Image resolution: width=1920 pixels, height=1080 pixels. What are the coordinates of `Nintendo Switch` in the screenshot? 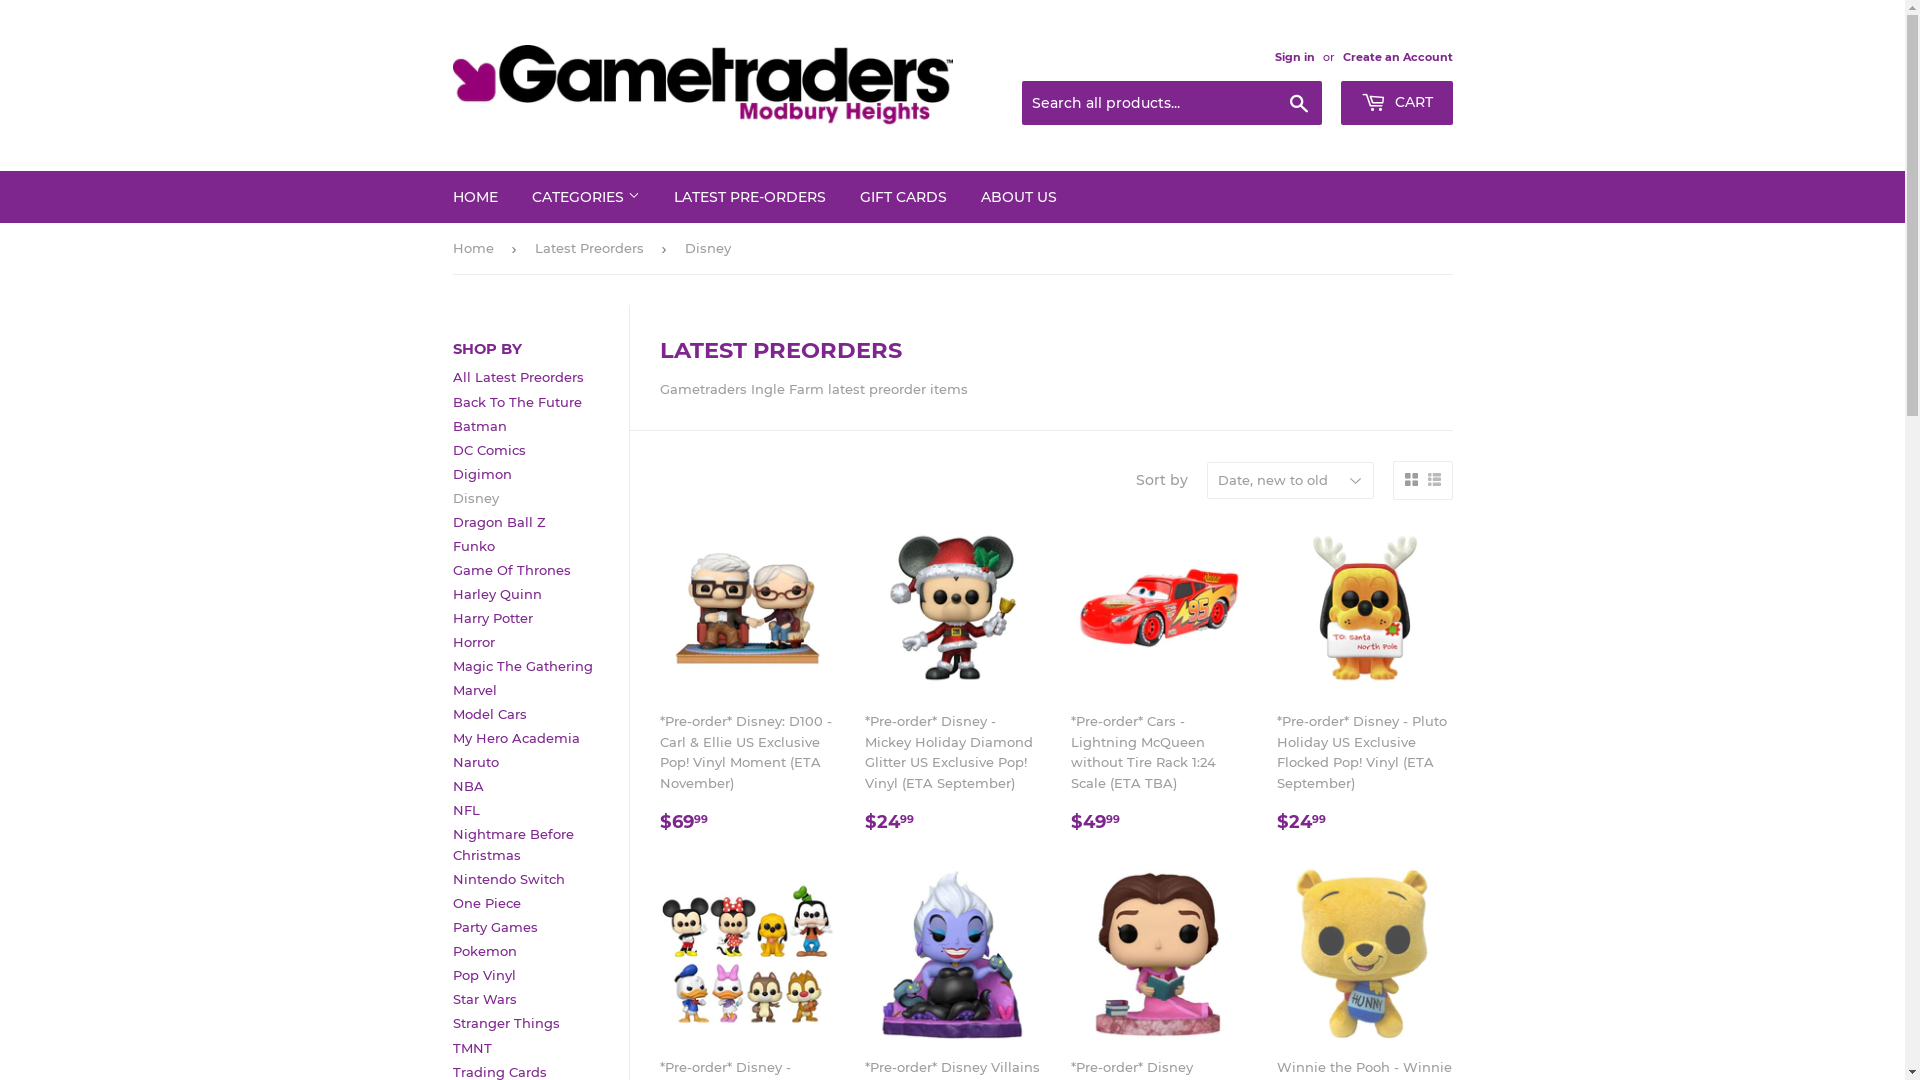 It's located at (508, 879).